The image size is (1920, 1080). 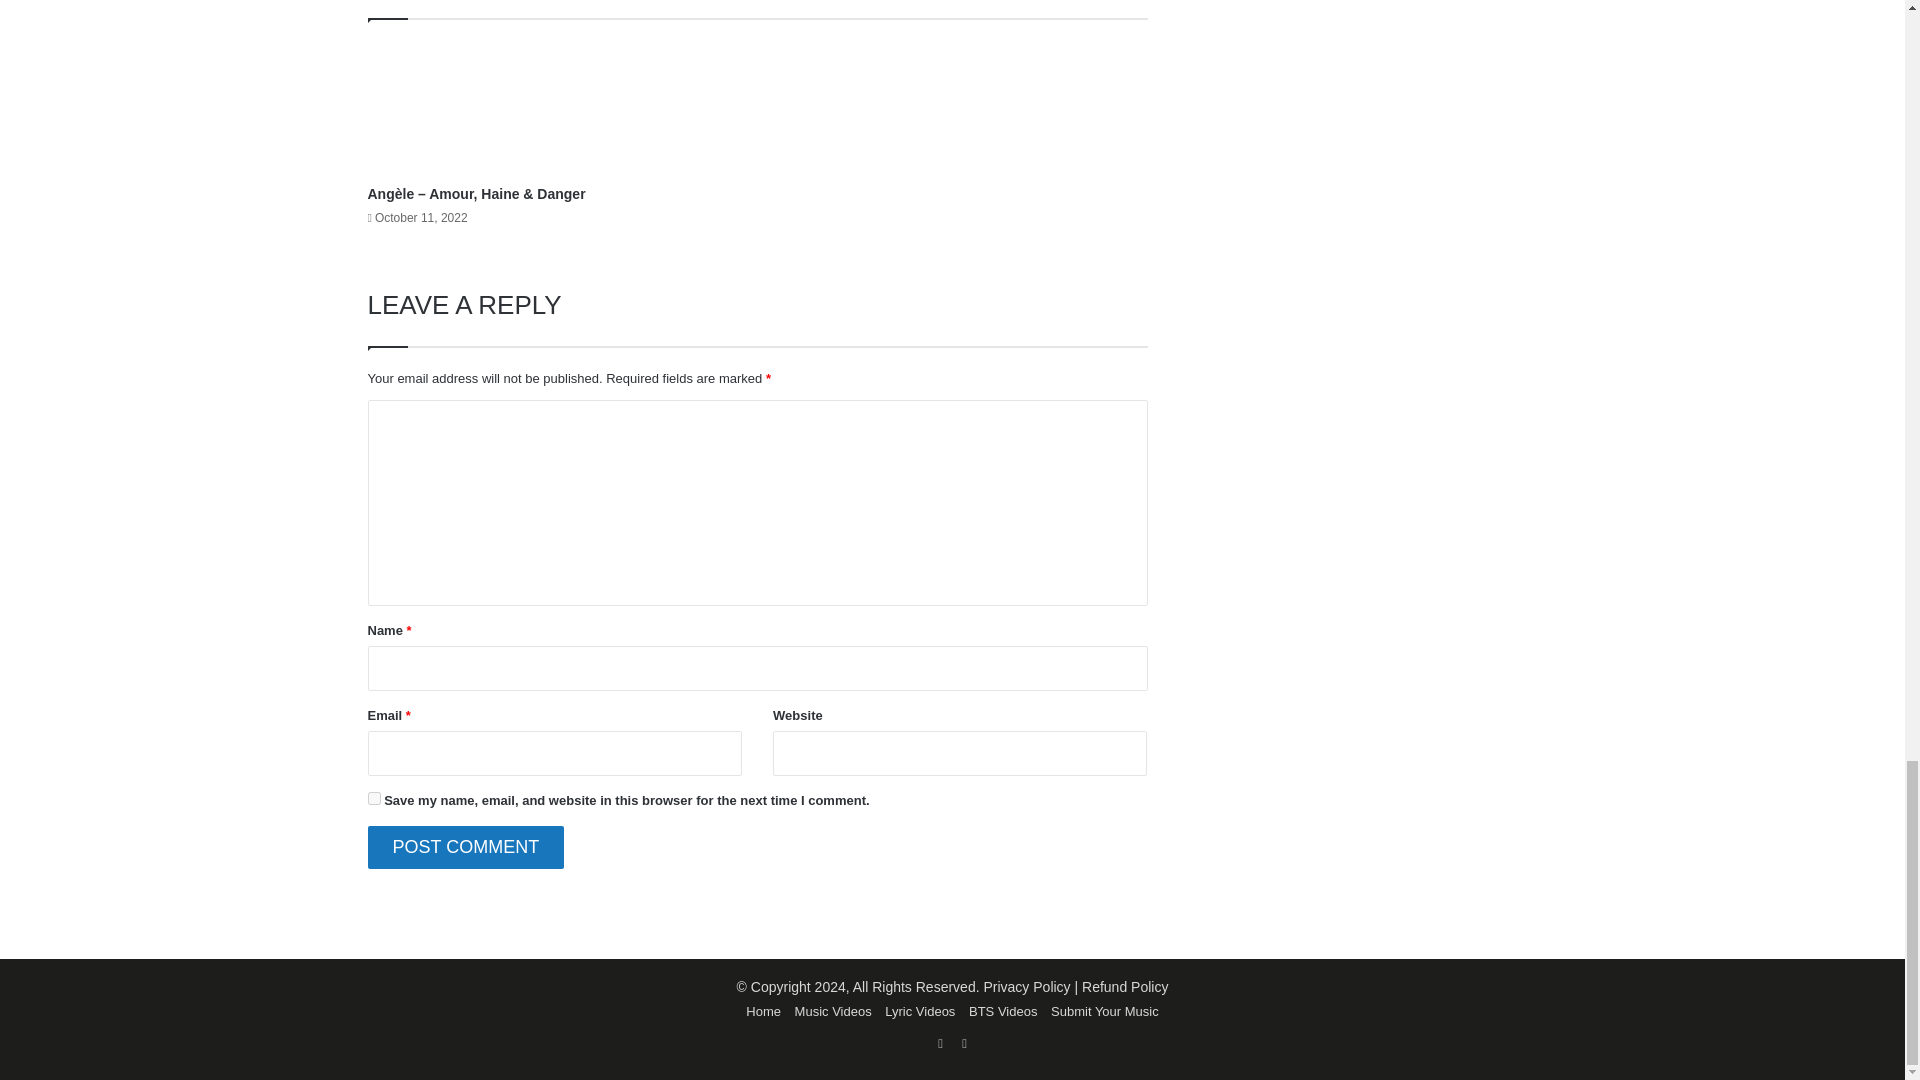 I want to click on Lyric Videos, so click(x=920, y=1012).